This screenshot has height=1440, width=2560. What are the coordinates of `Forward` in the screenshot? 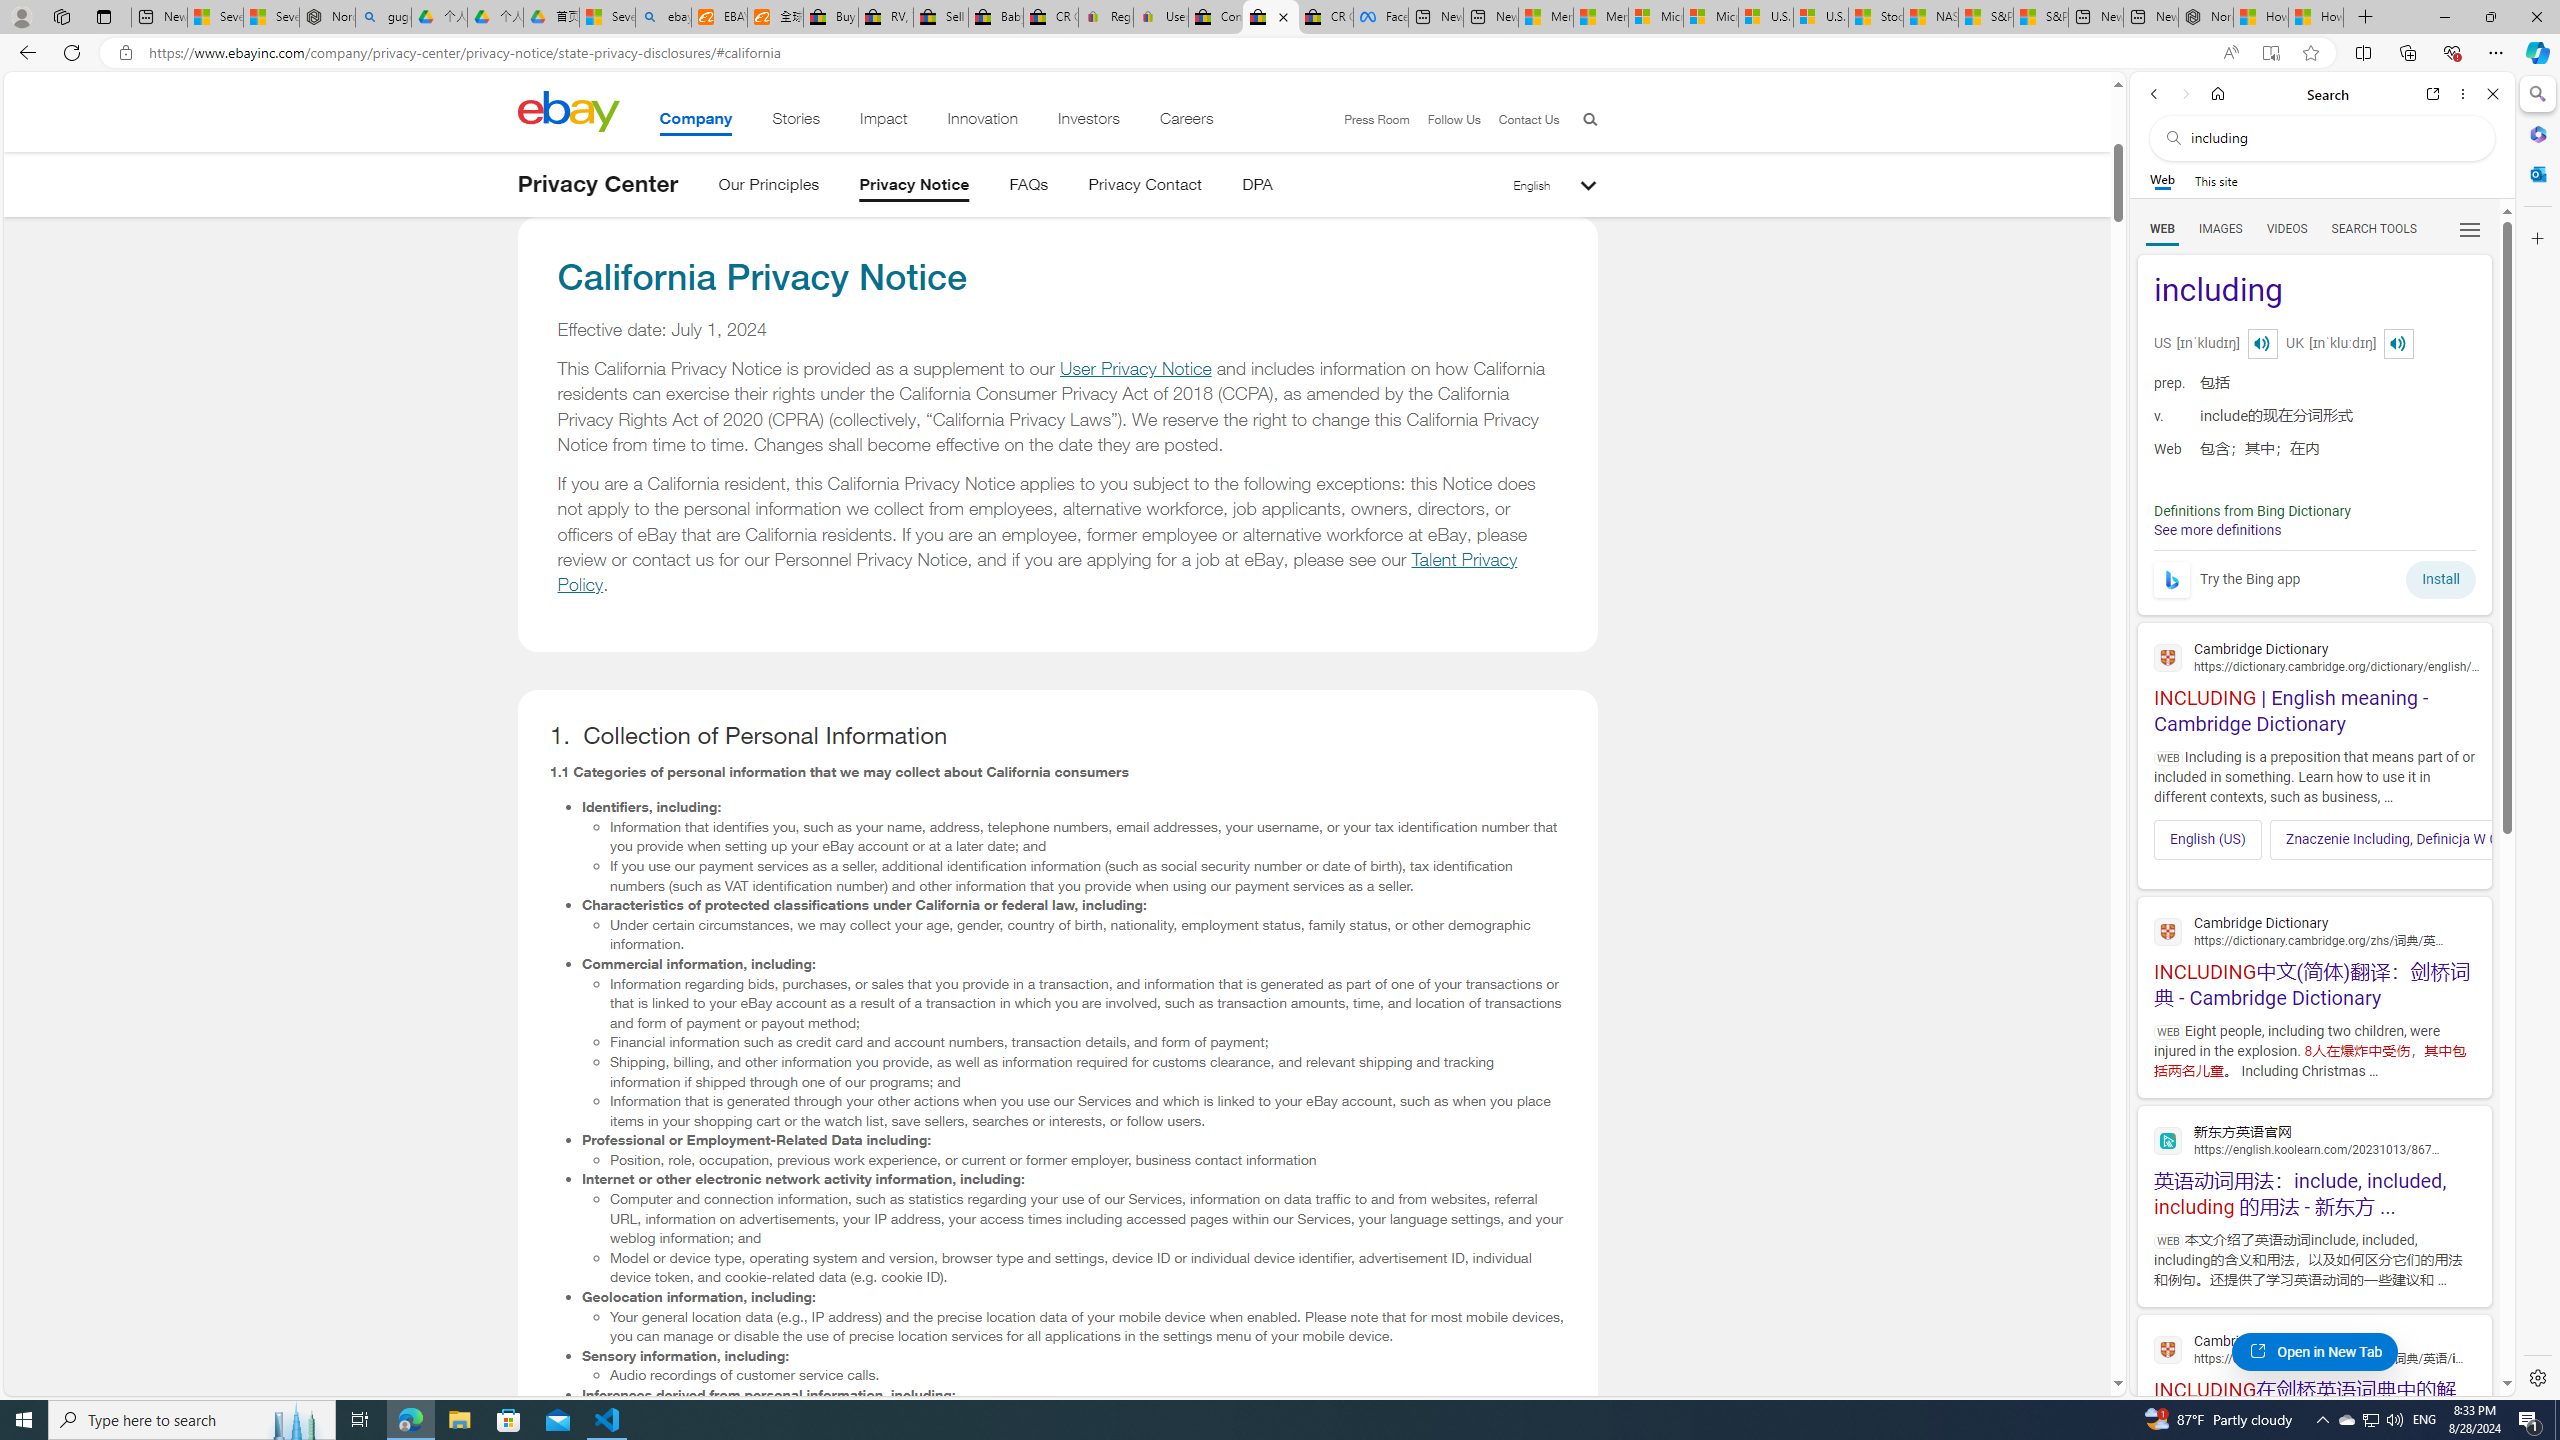 It's located at (2184, 94).